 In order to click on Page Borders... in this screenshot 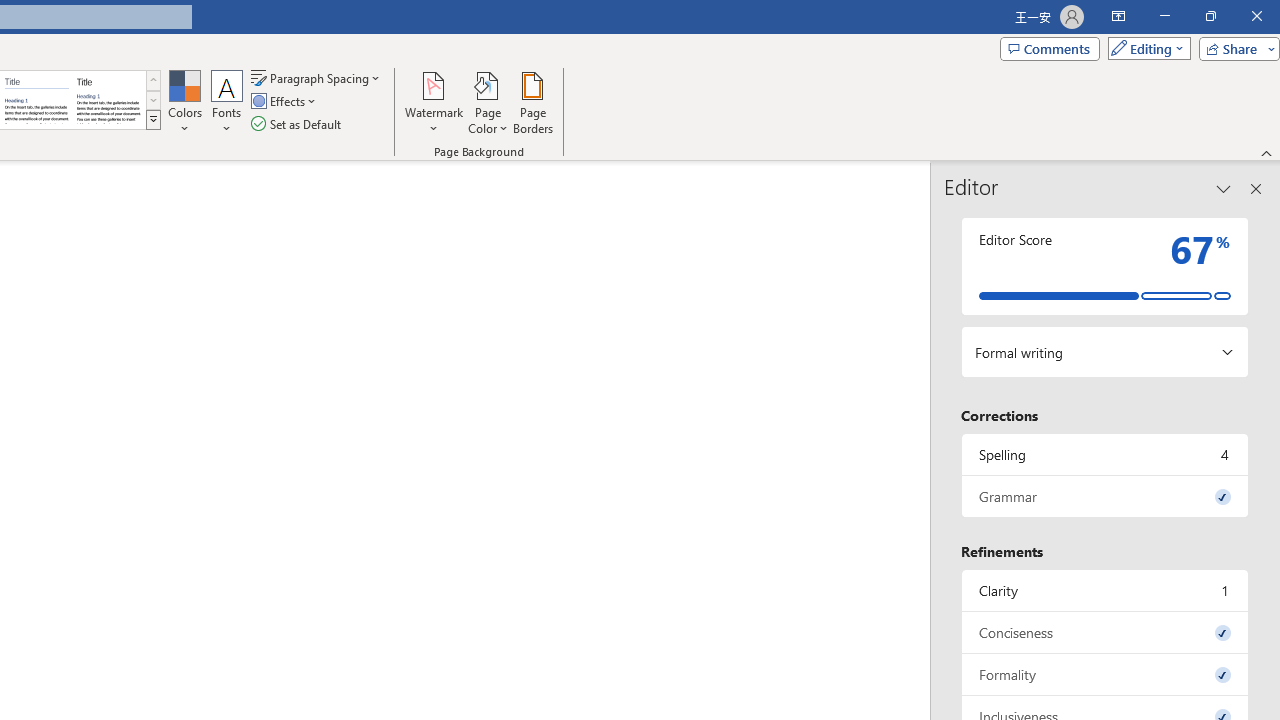, I will do `click(532, 102)`.